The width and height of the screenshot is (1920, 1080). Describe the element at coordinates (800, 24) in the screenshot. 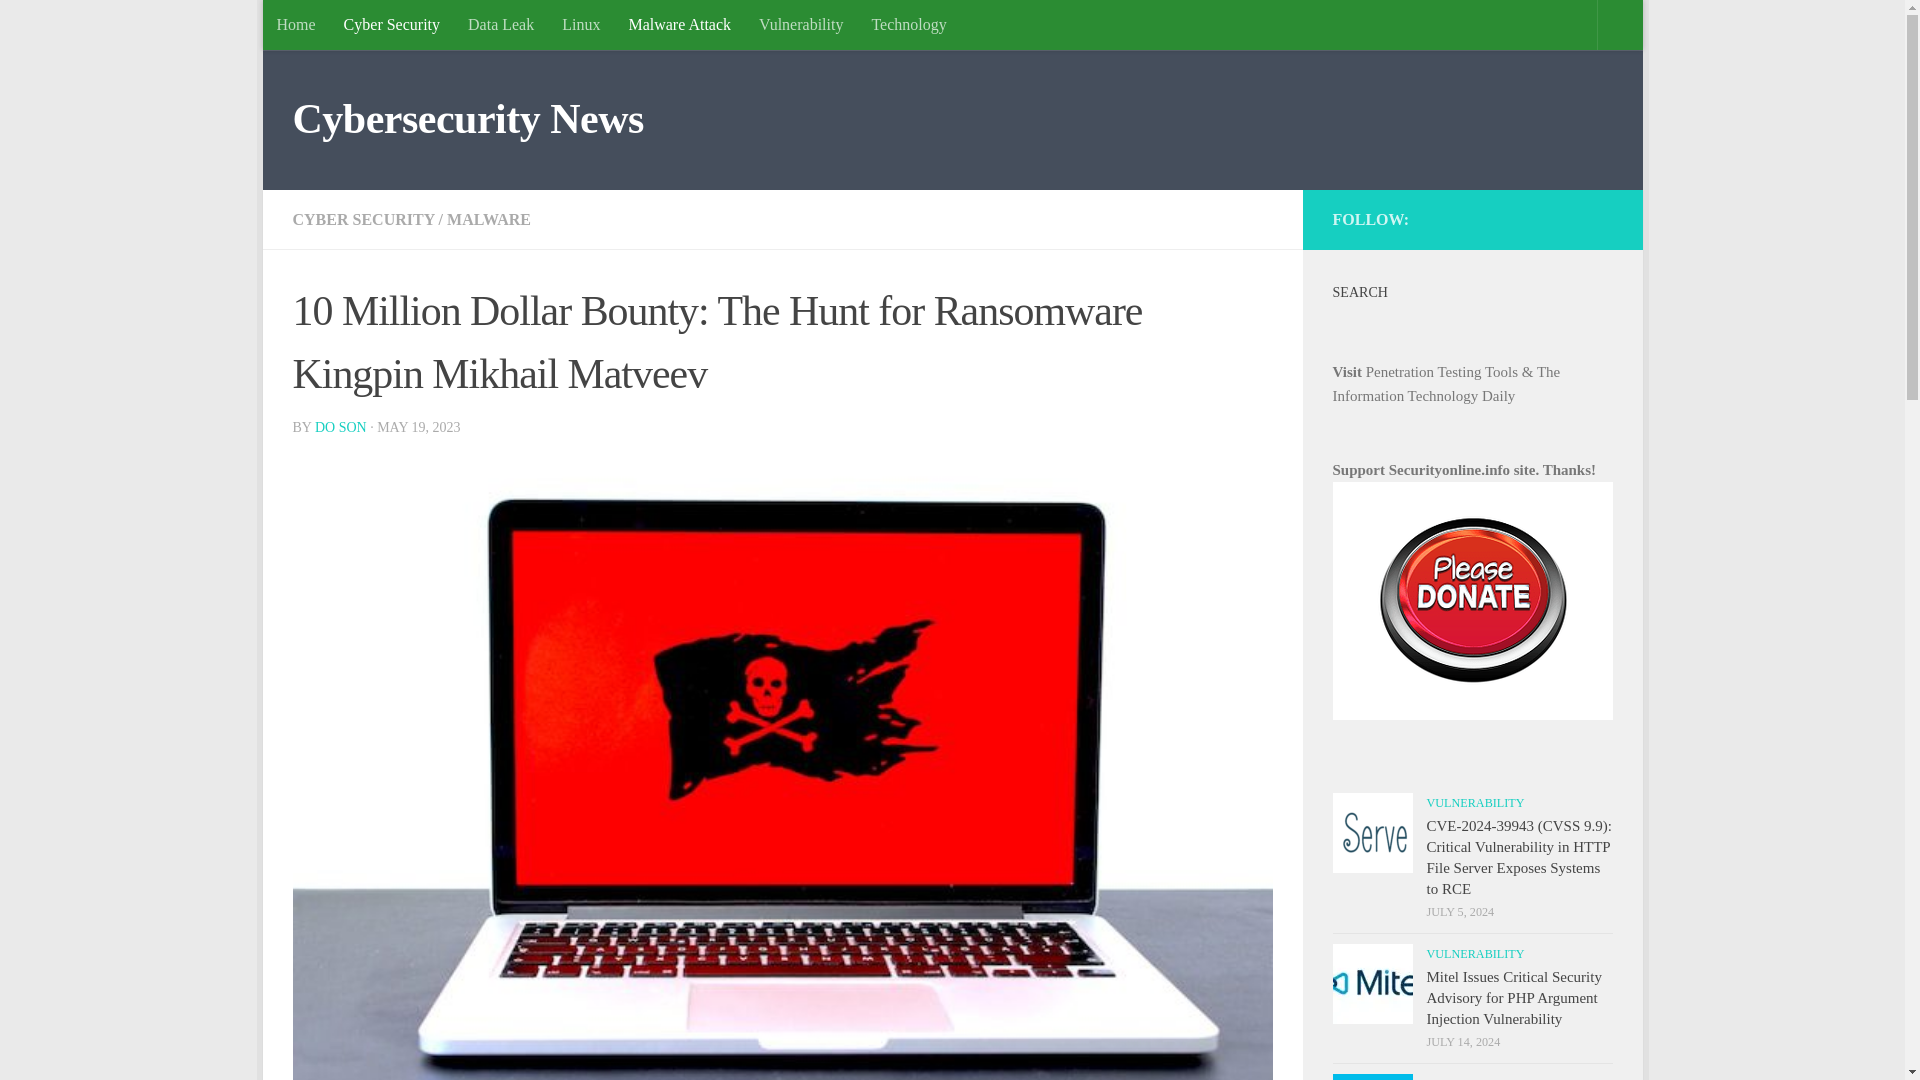

I see `Vulnerability` at that location.